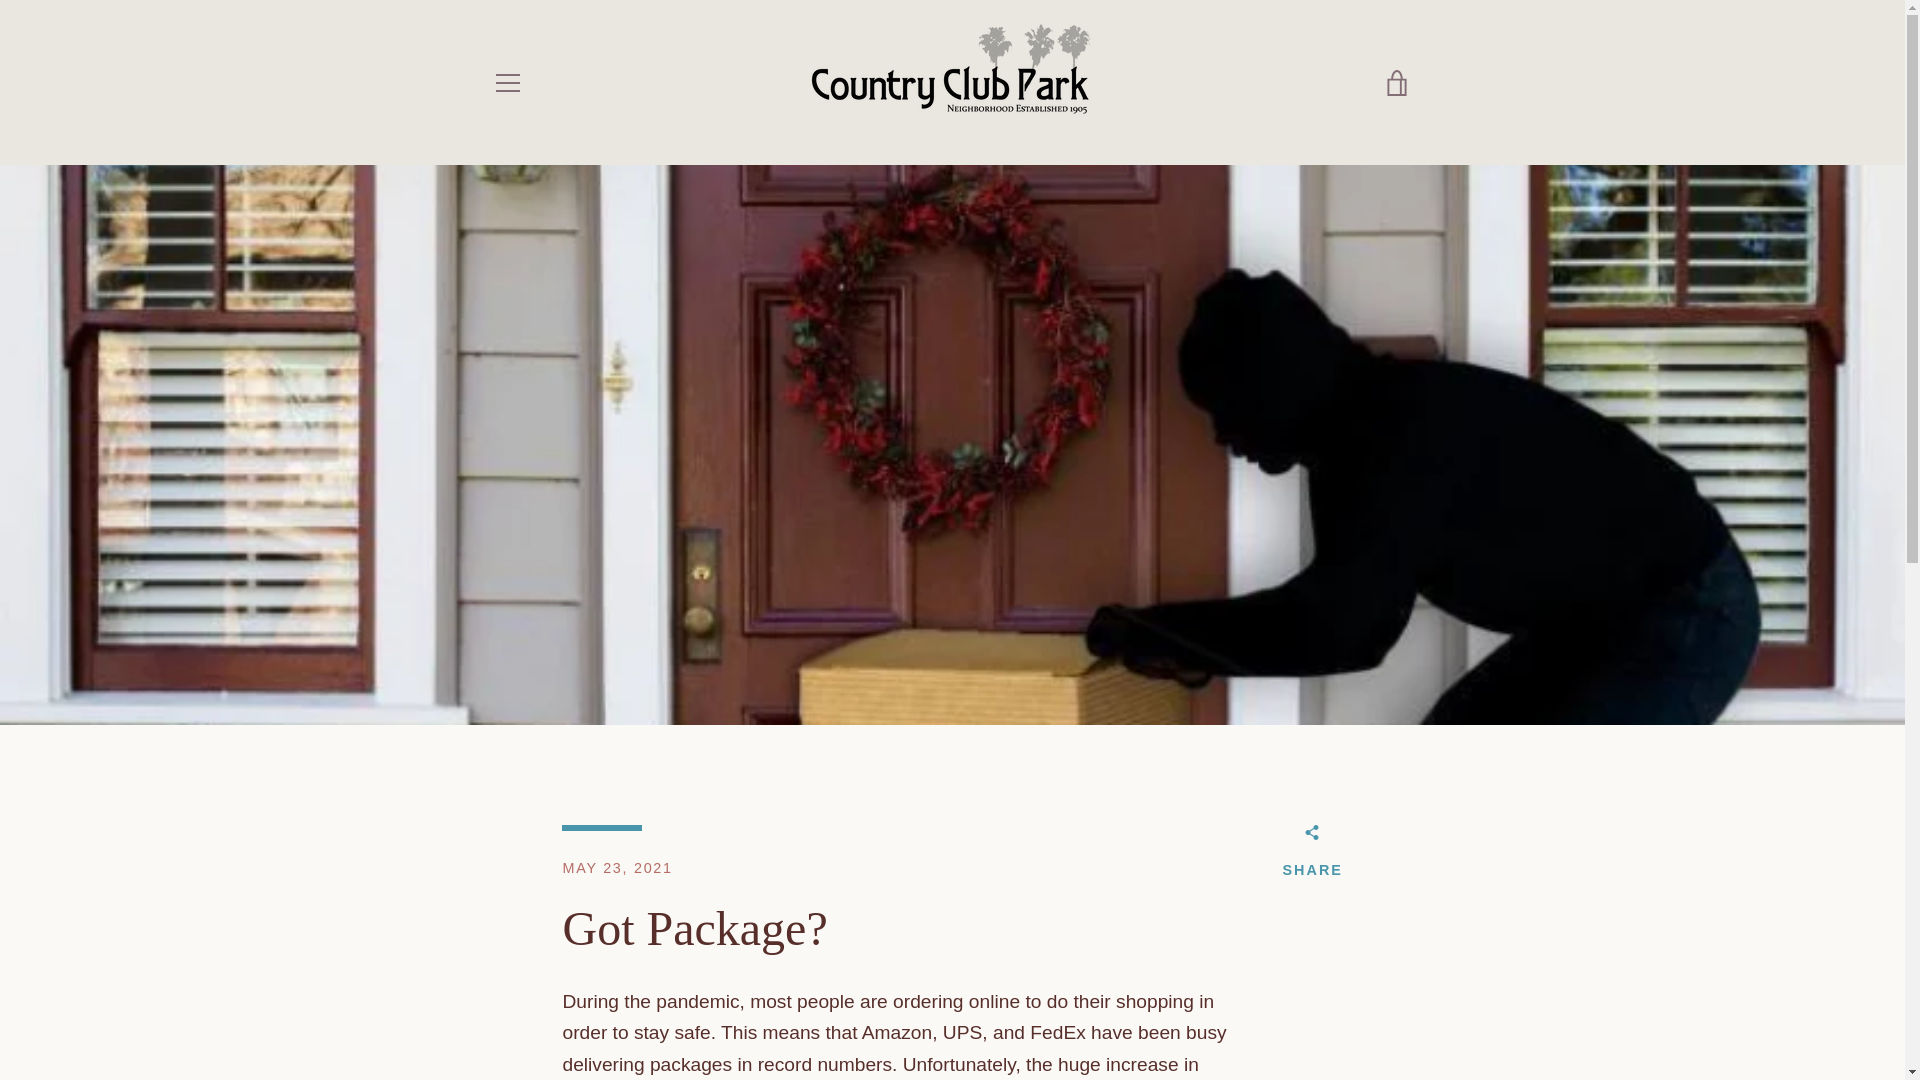  I want to click on SHARE, so click(1312, 856).